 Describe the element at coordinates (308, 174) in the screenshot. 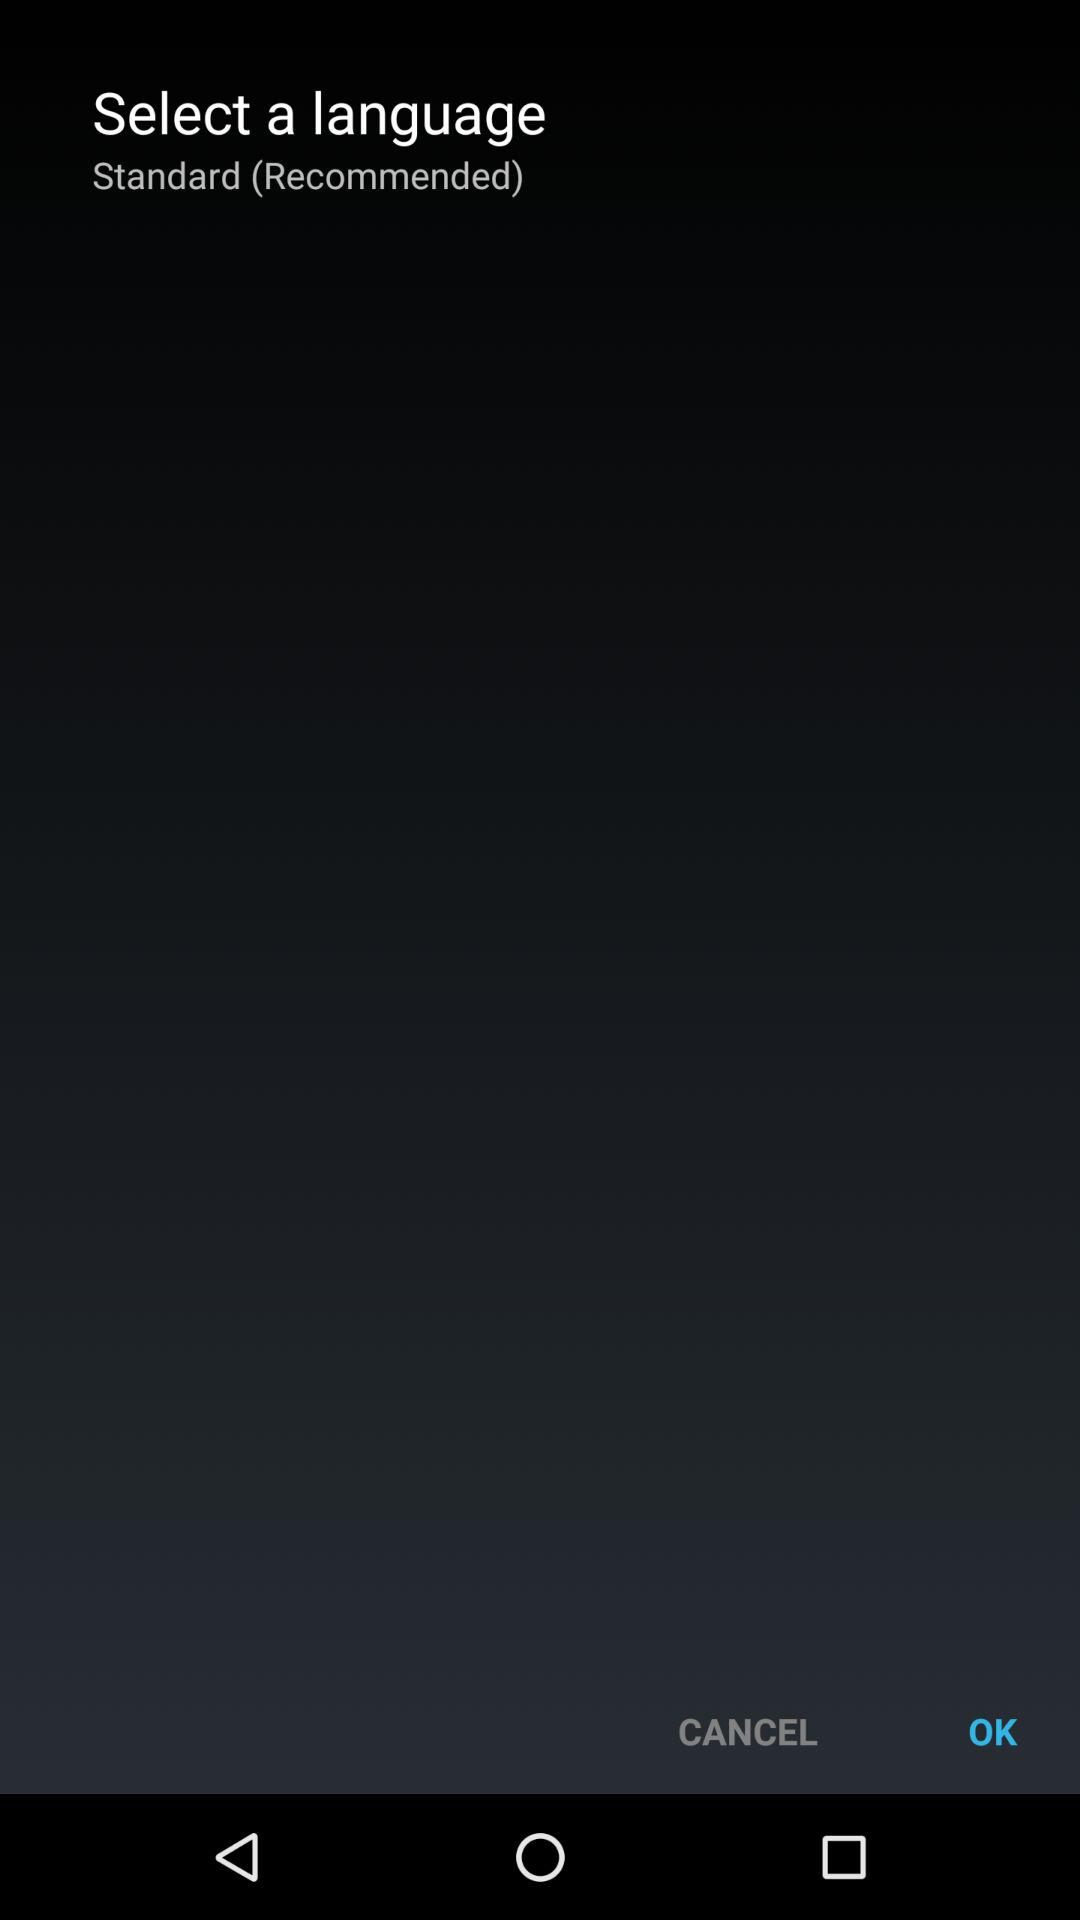

I see `scroll until standard (recommended)` at that location.